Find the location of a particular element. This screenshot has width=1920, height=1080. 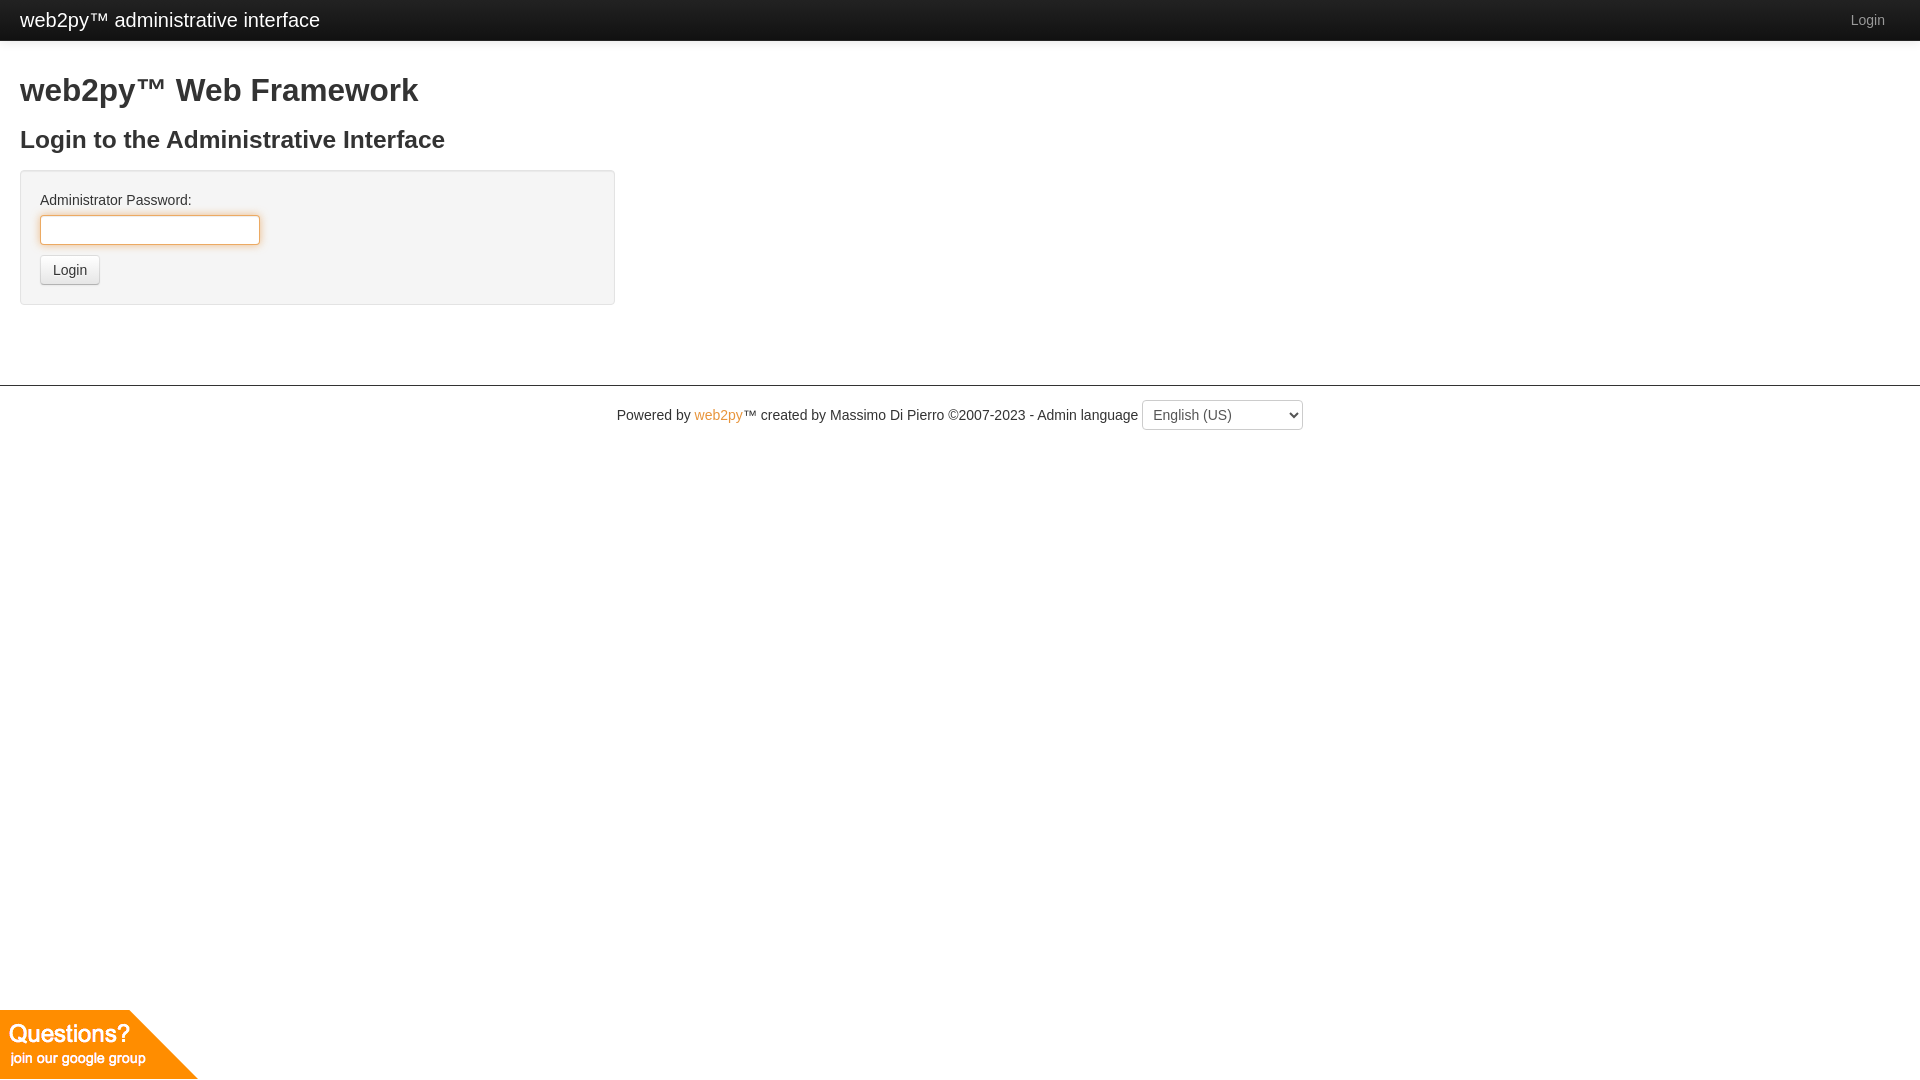

Login is located at coordinates (1868, 20).